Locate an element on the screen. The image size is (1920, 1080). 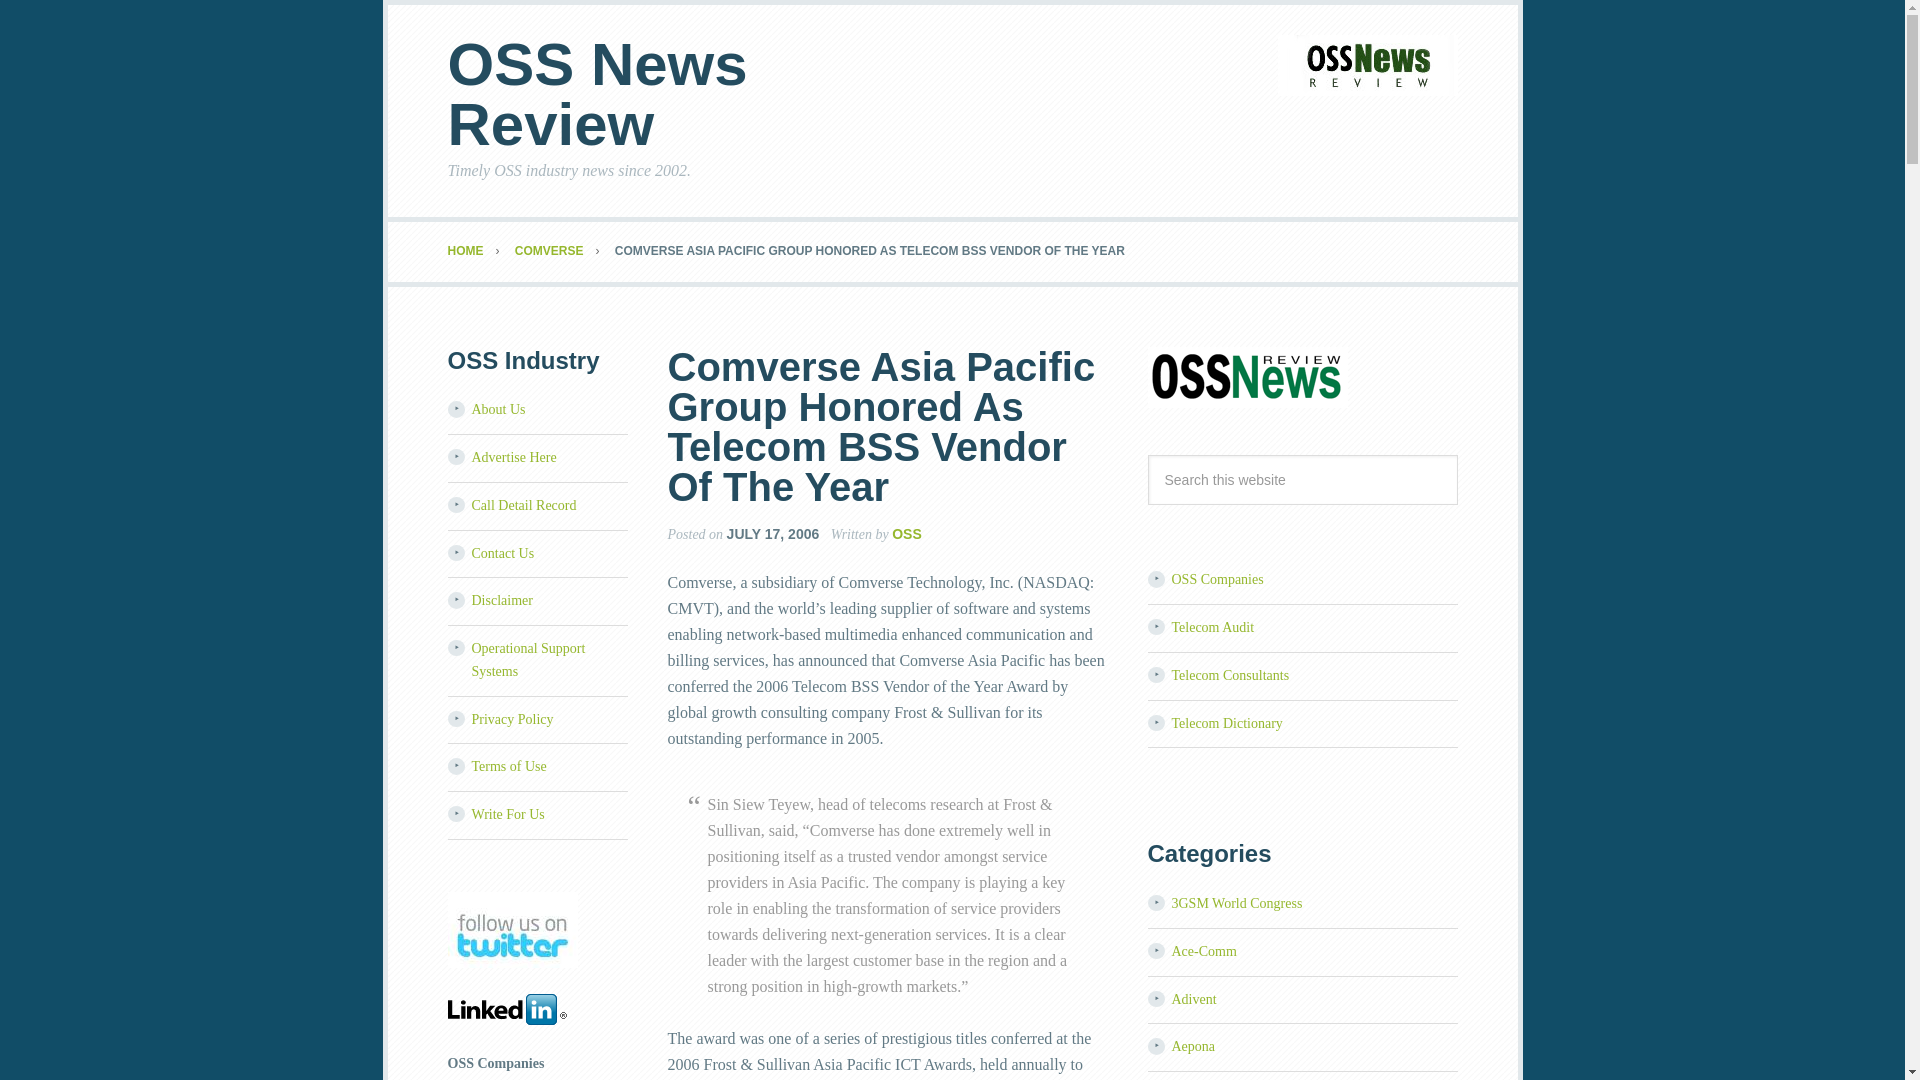
Aepona is located at coordinates (1193, 1046).